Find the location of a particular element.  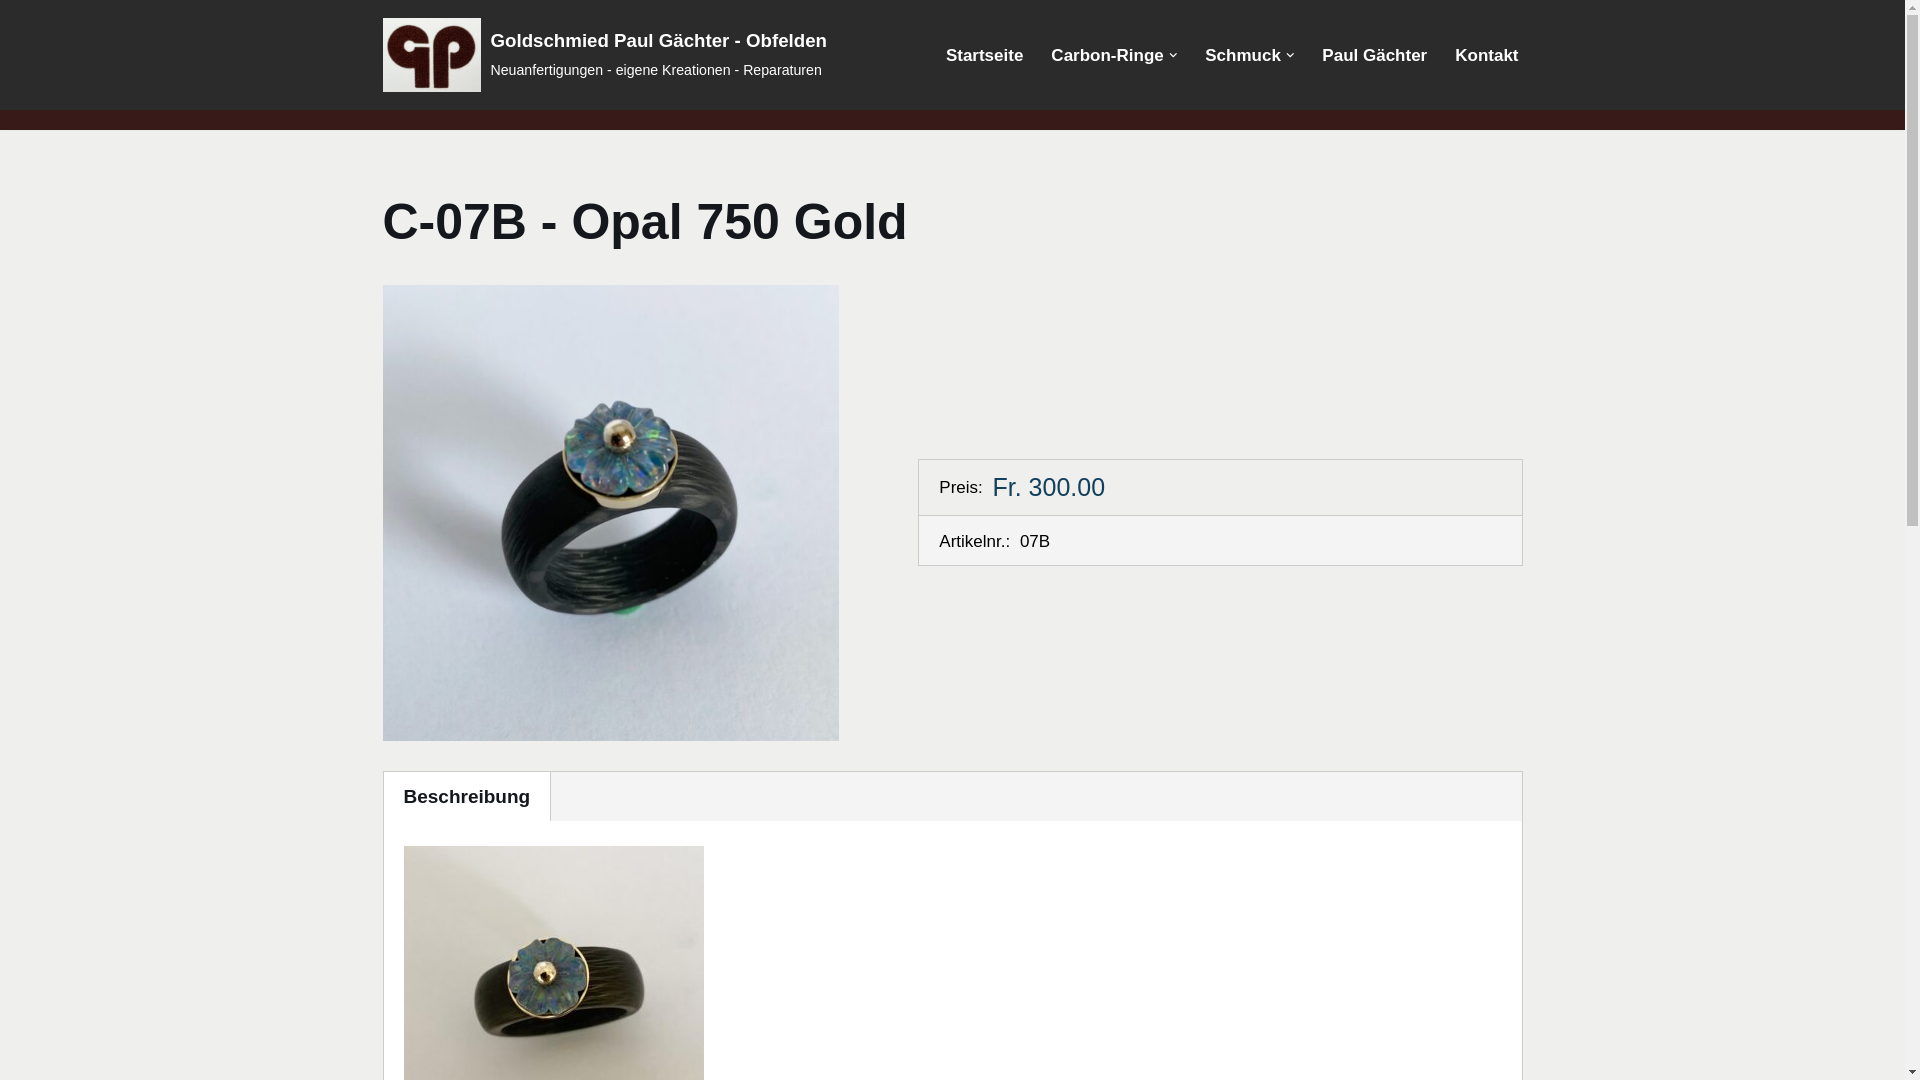

Schmuck is located at coordinates (1243, 55).